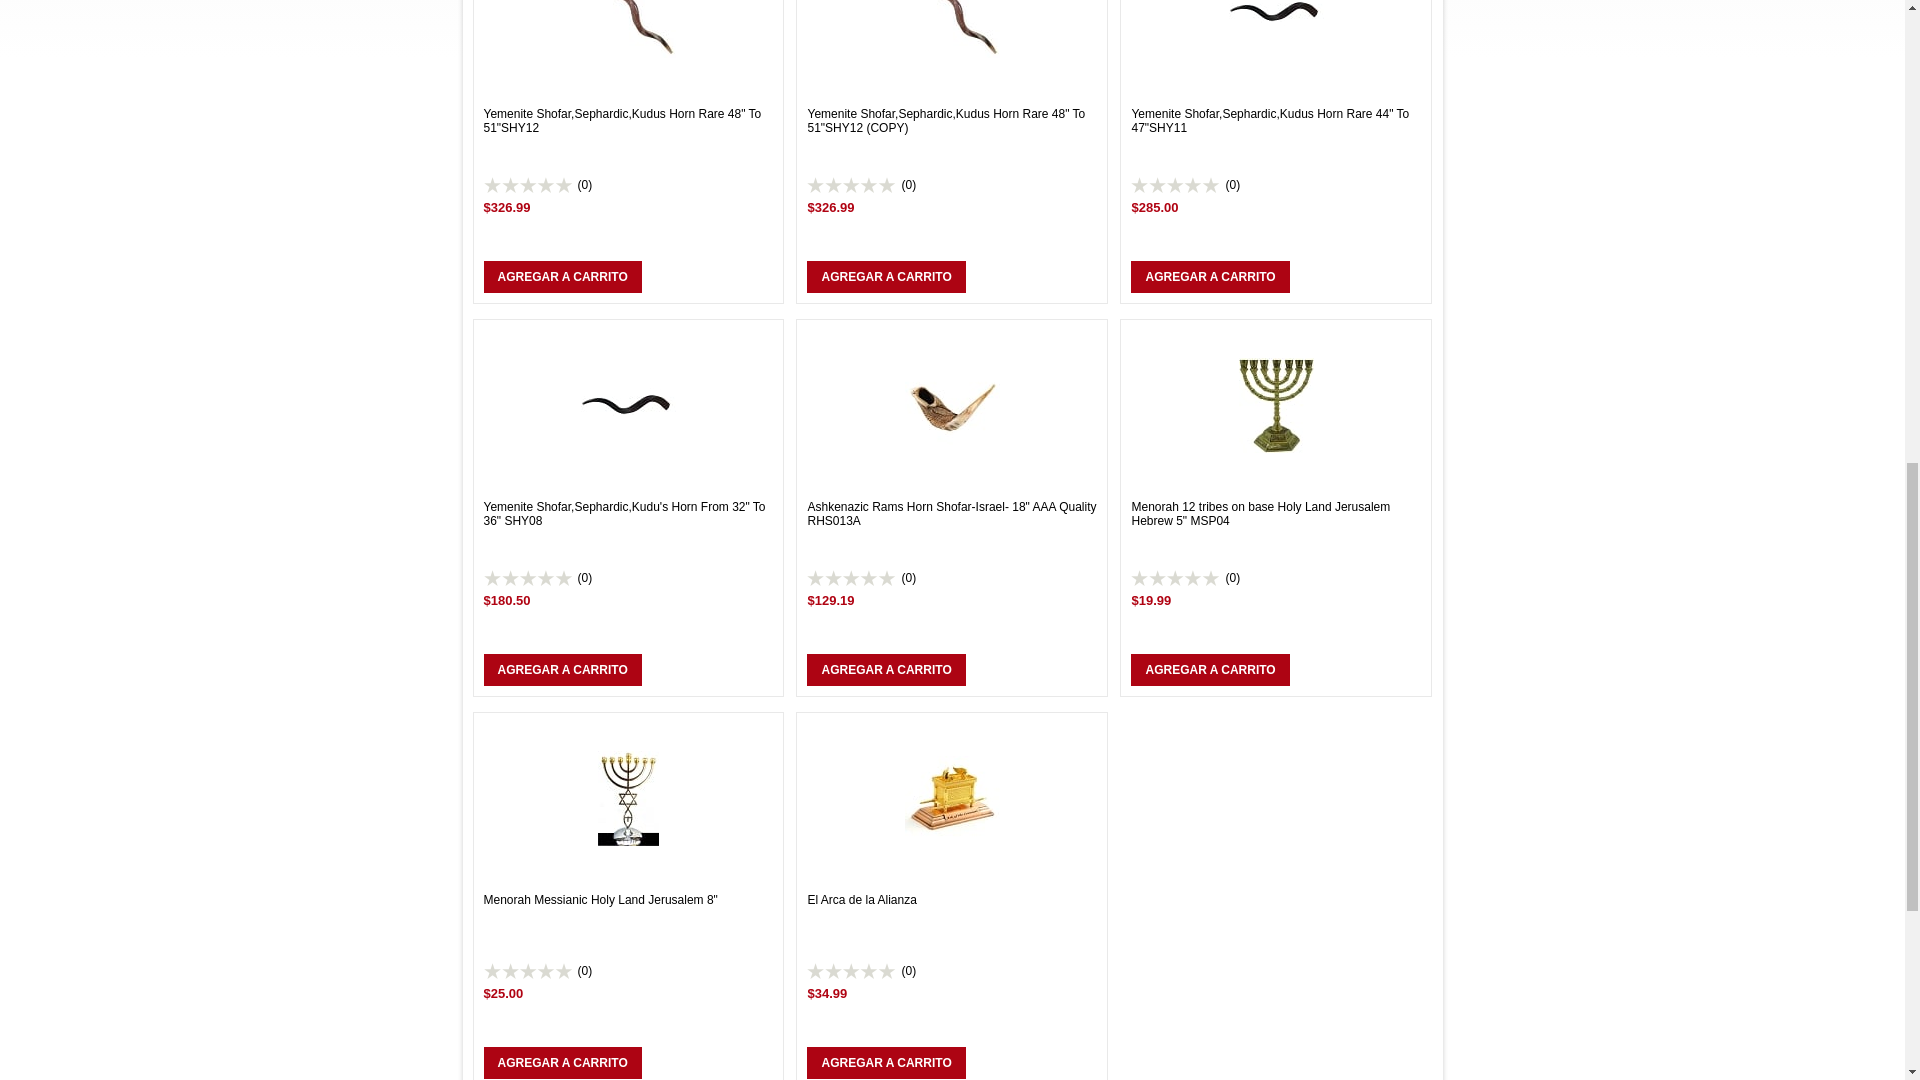  I want to click on Agregar a carrito, so click(886, 1062).